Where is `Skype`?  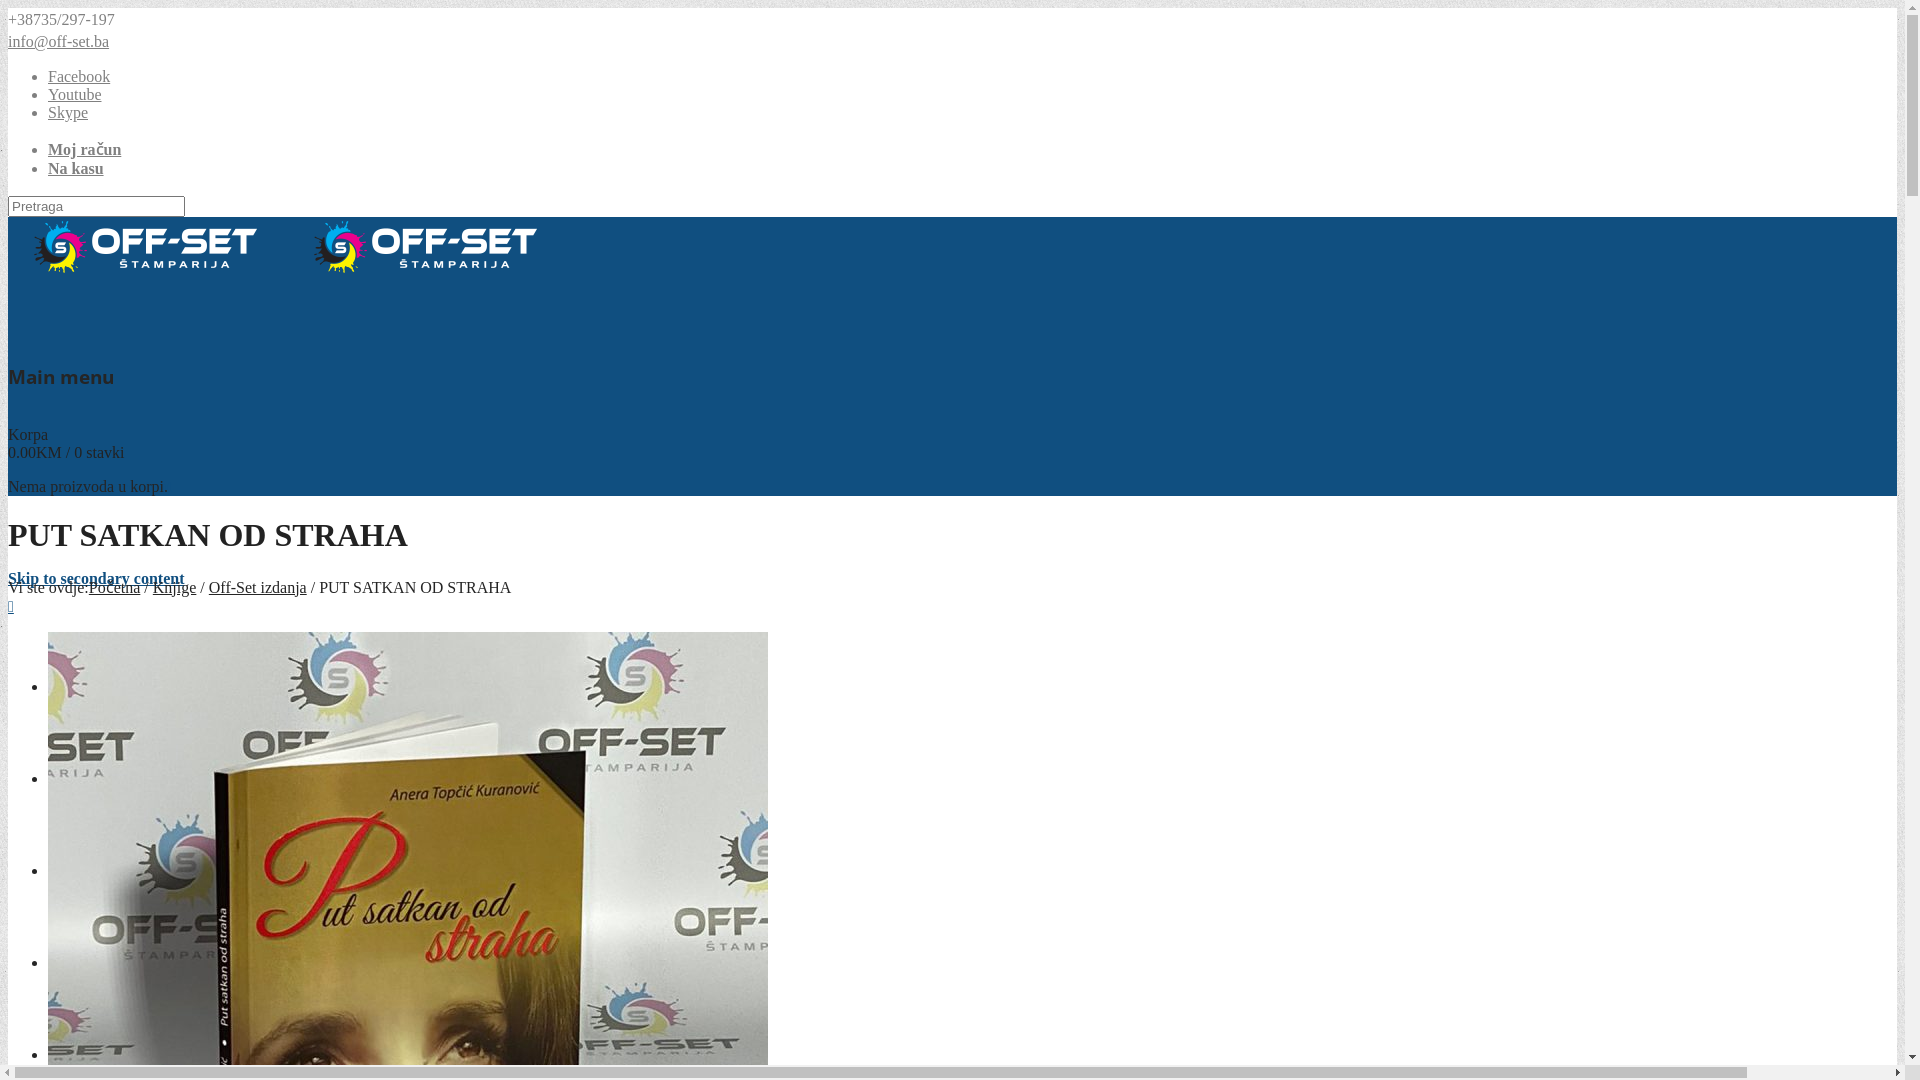 Skype is located at coordinates (68, 112).